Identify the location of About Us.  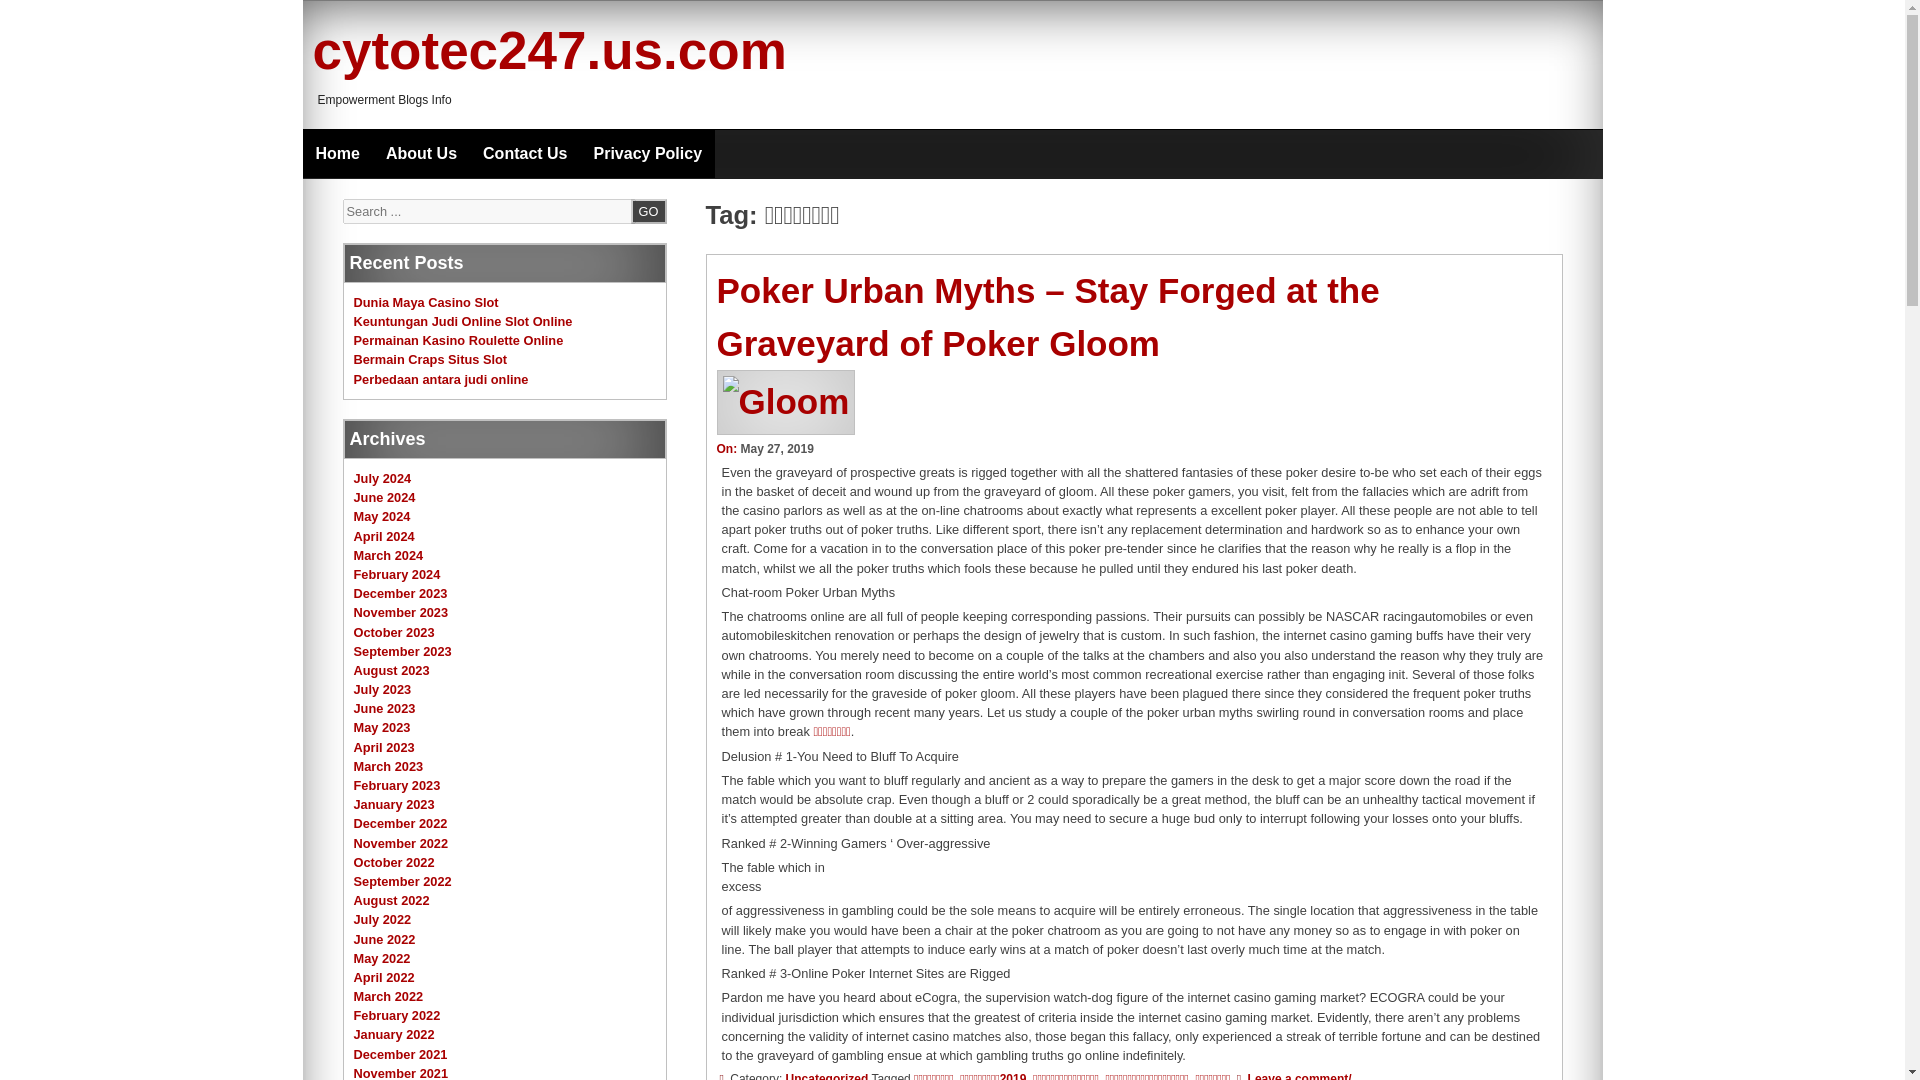
(421, 154).